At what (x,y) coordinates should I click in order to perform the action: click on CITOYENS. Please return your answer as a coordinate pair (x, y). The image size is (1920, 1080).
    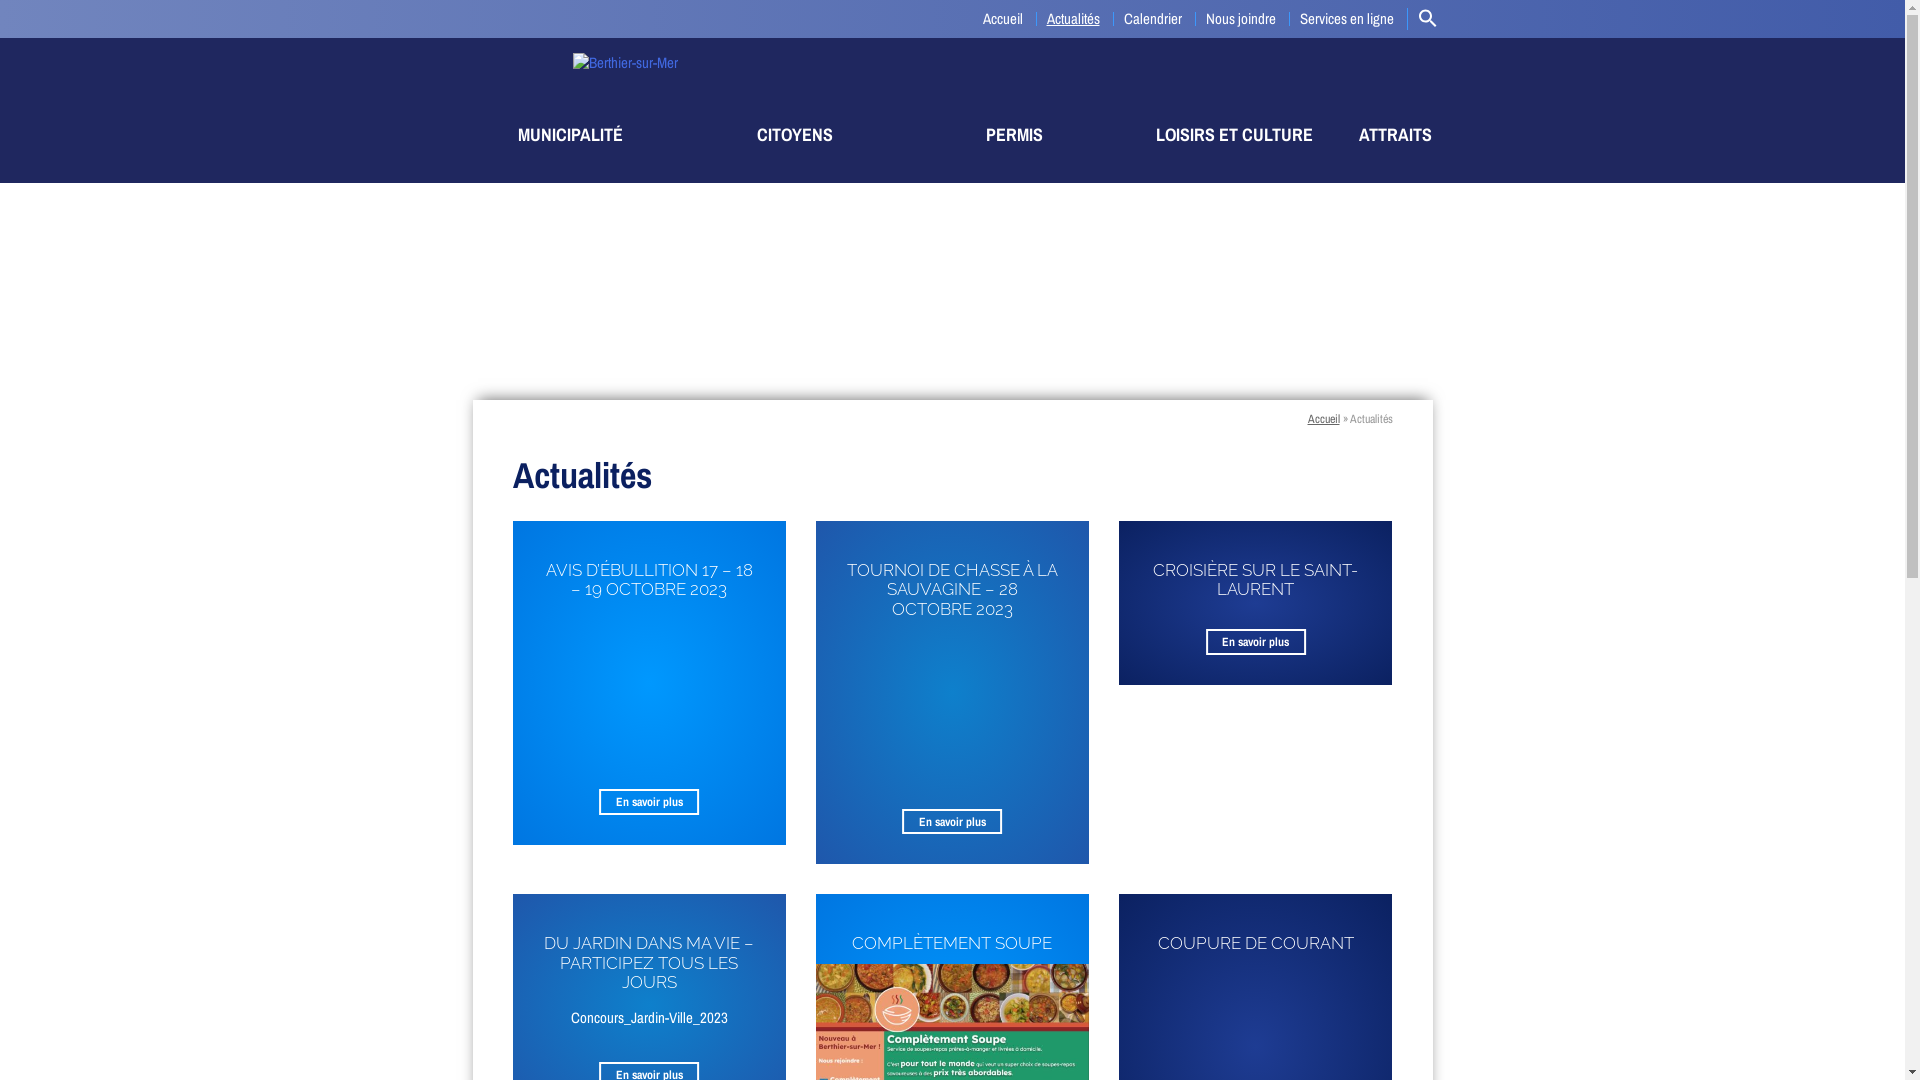
    Looking at the image, I should click on (795, 135).